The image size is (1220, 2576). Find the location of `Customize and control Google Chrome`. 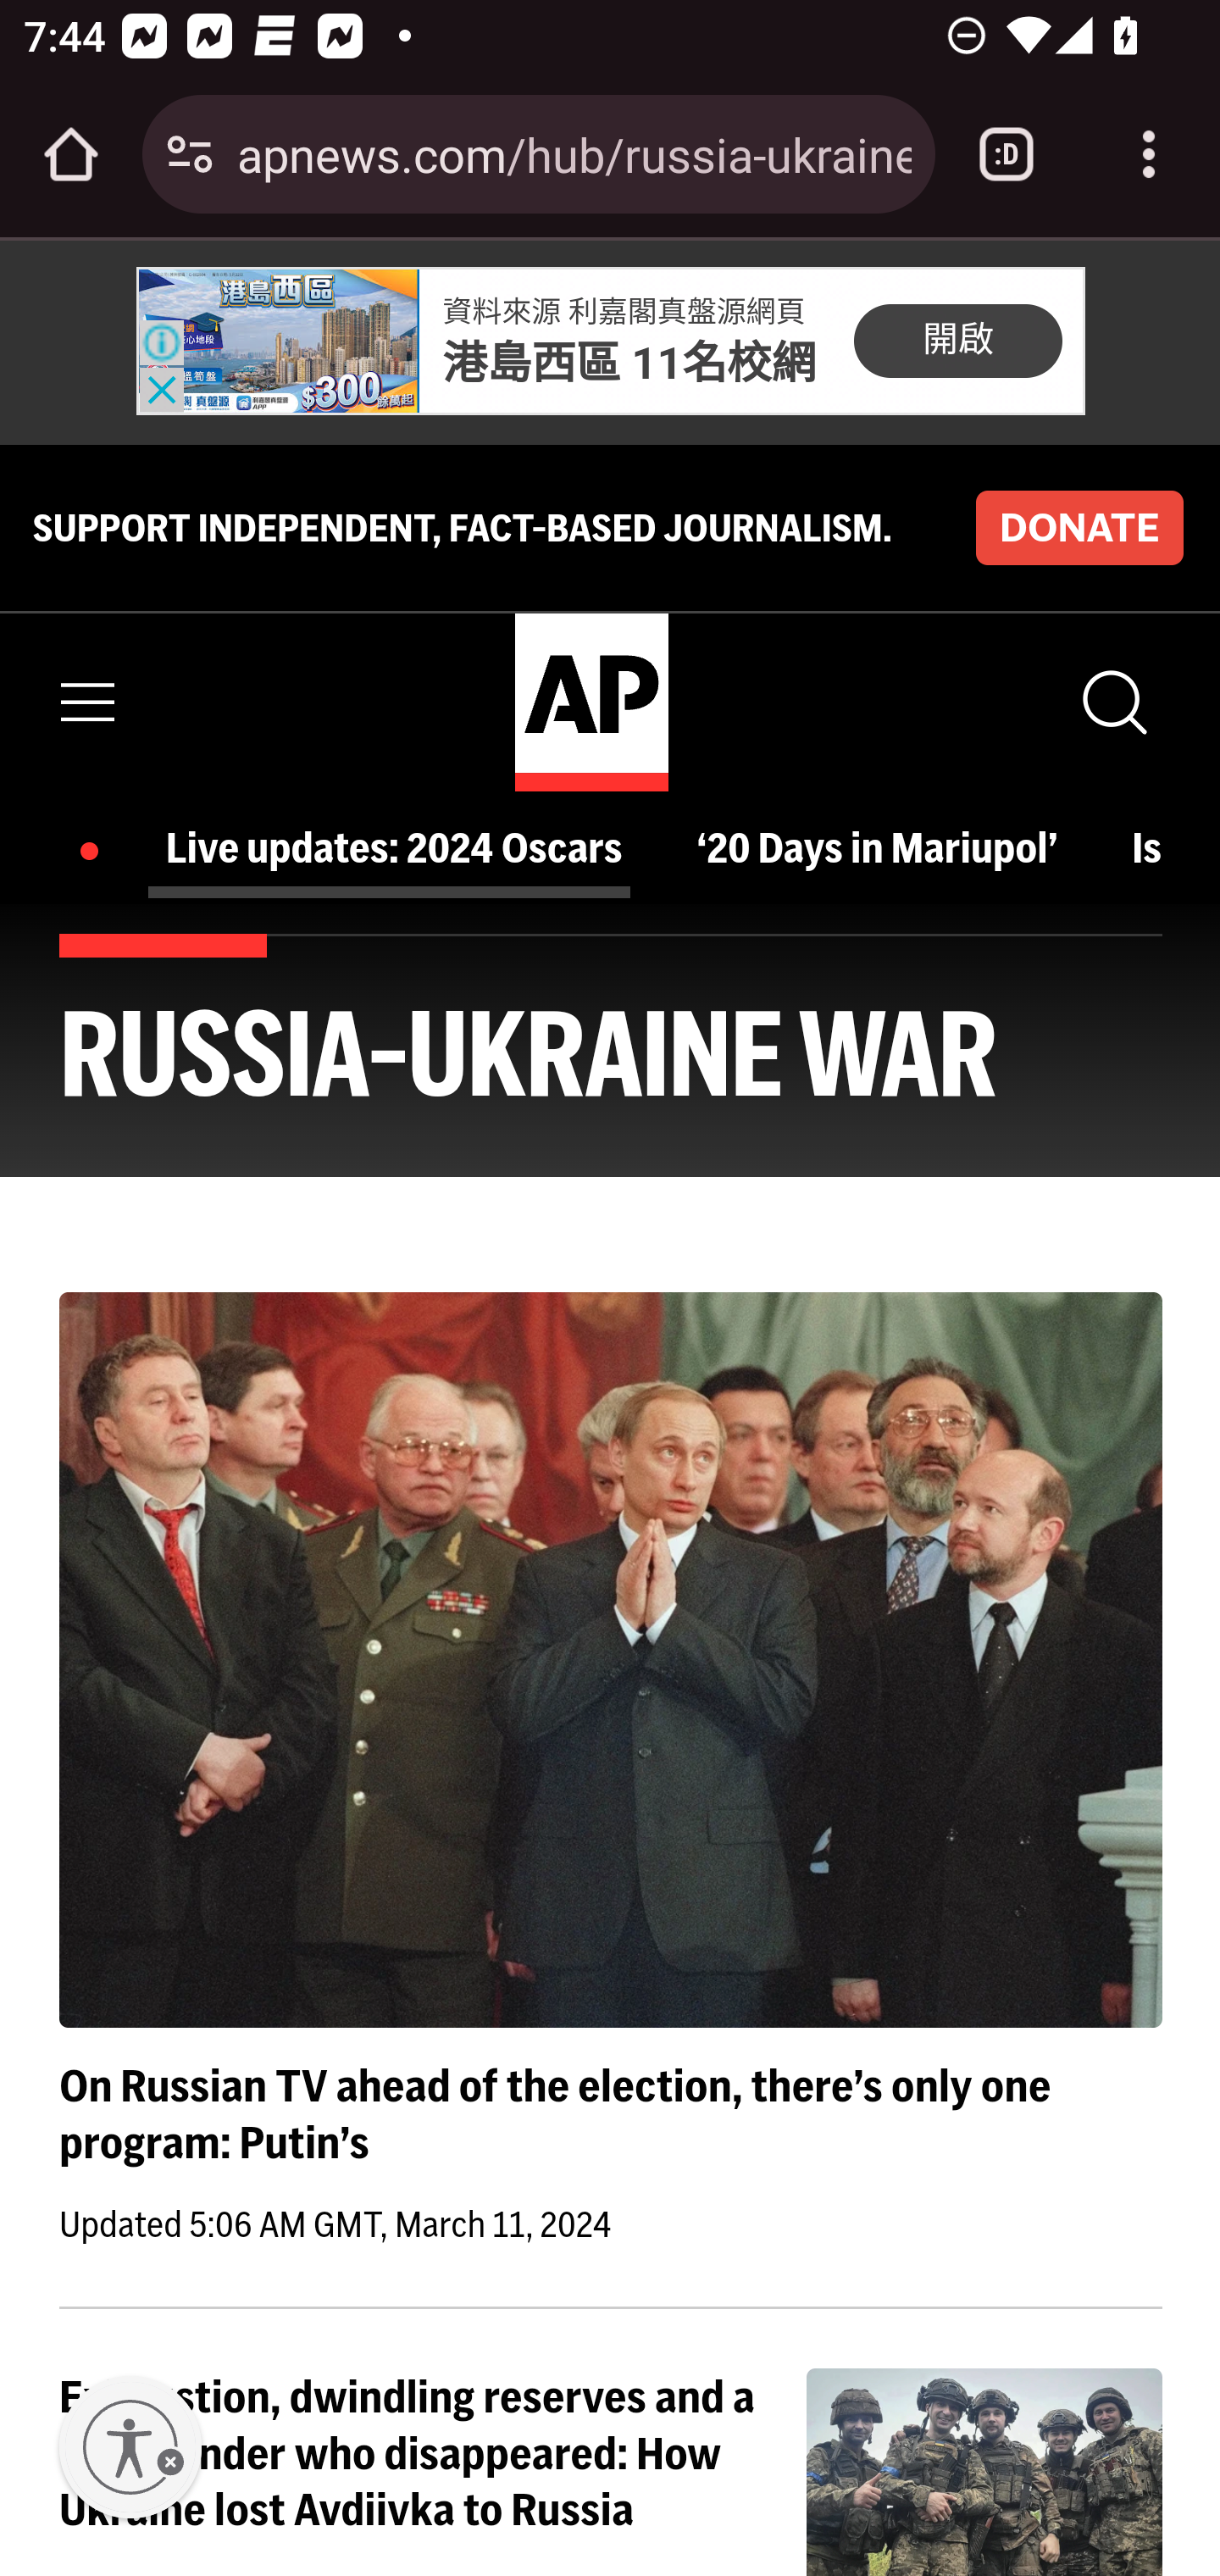

Customize and control Google Chrome is located at coordinates (1149, 154).